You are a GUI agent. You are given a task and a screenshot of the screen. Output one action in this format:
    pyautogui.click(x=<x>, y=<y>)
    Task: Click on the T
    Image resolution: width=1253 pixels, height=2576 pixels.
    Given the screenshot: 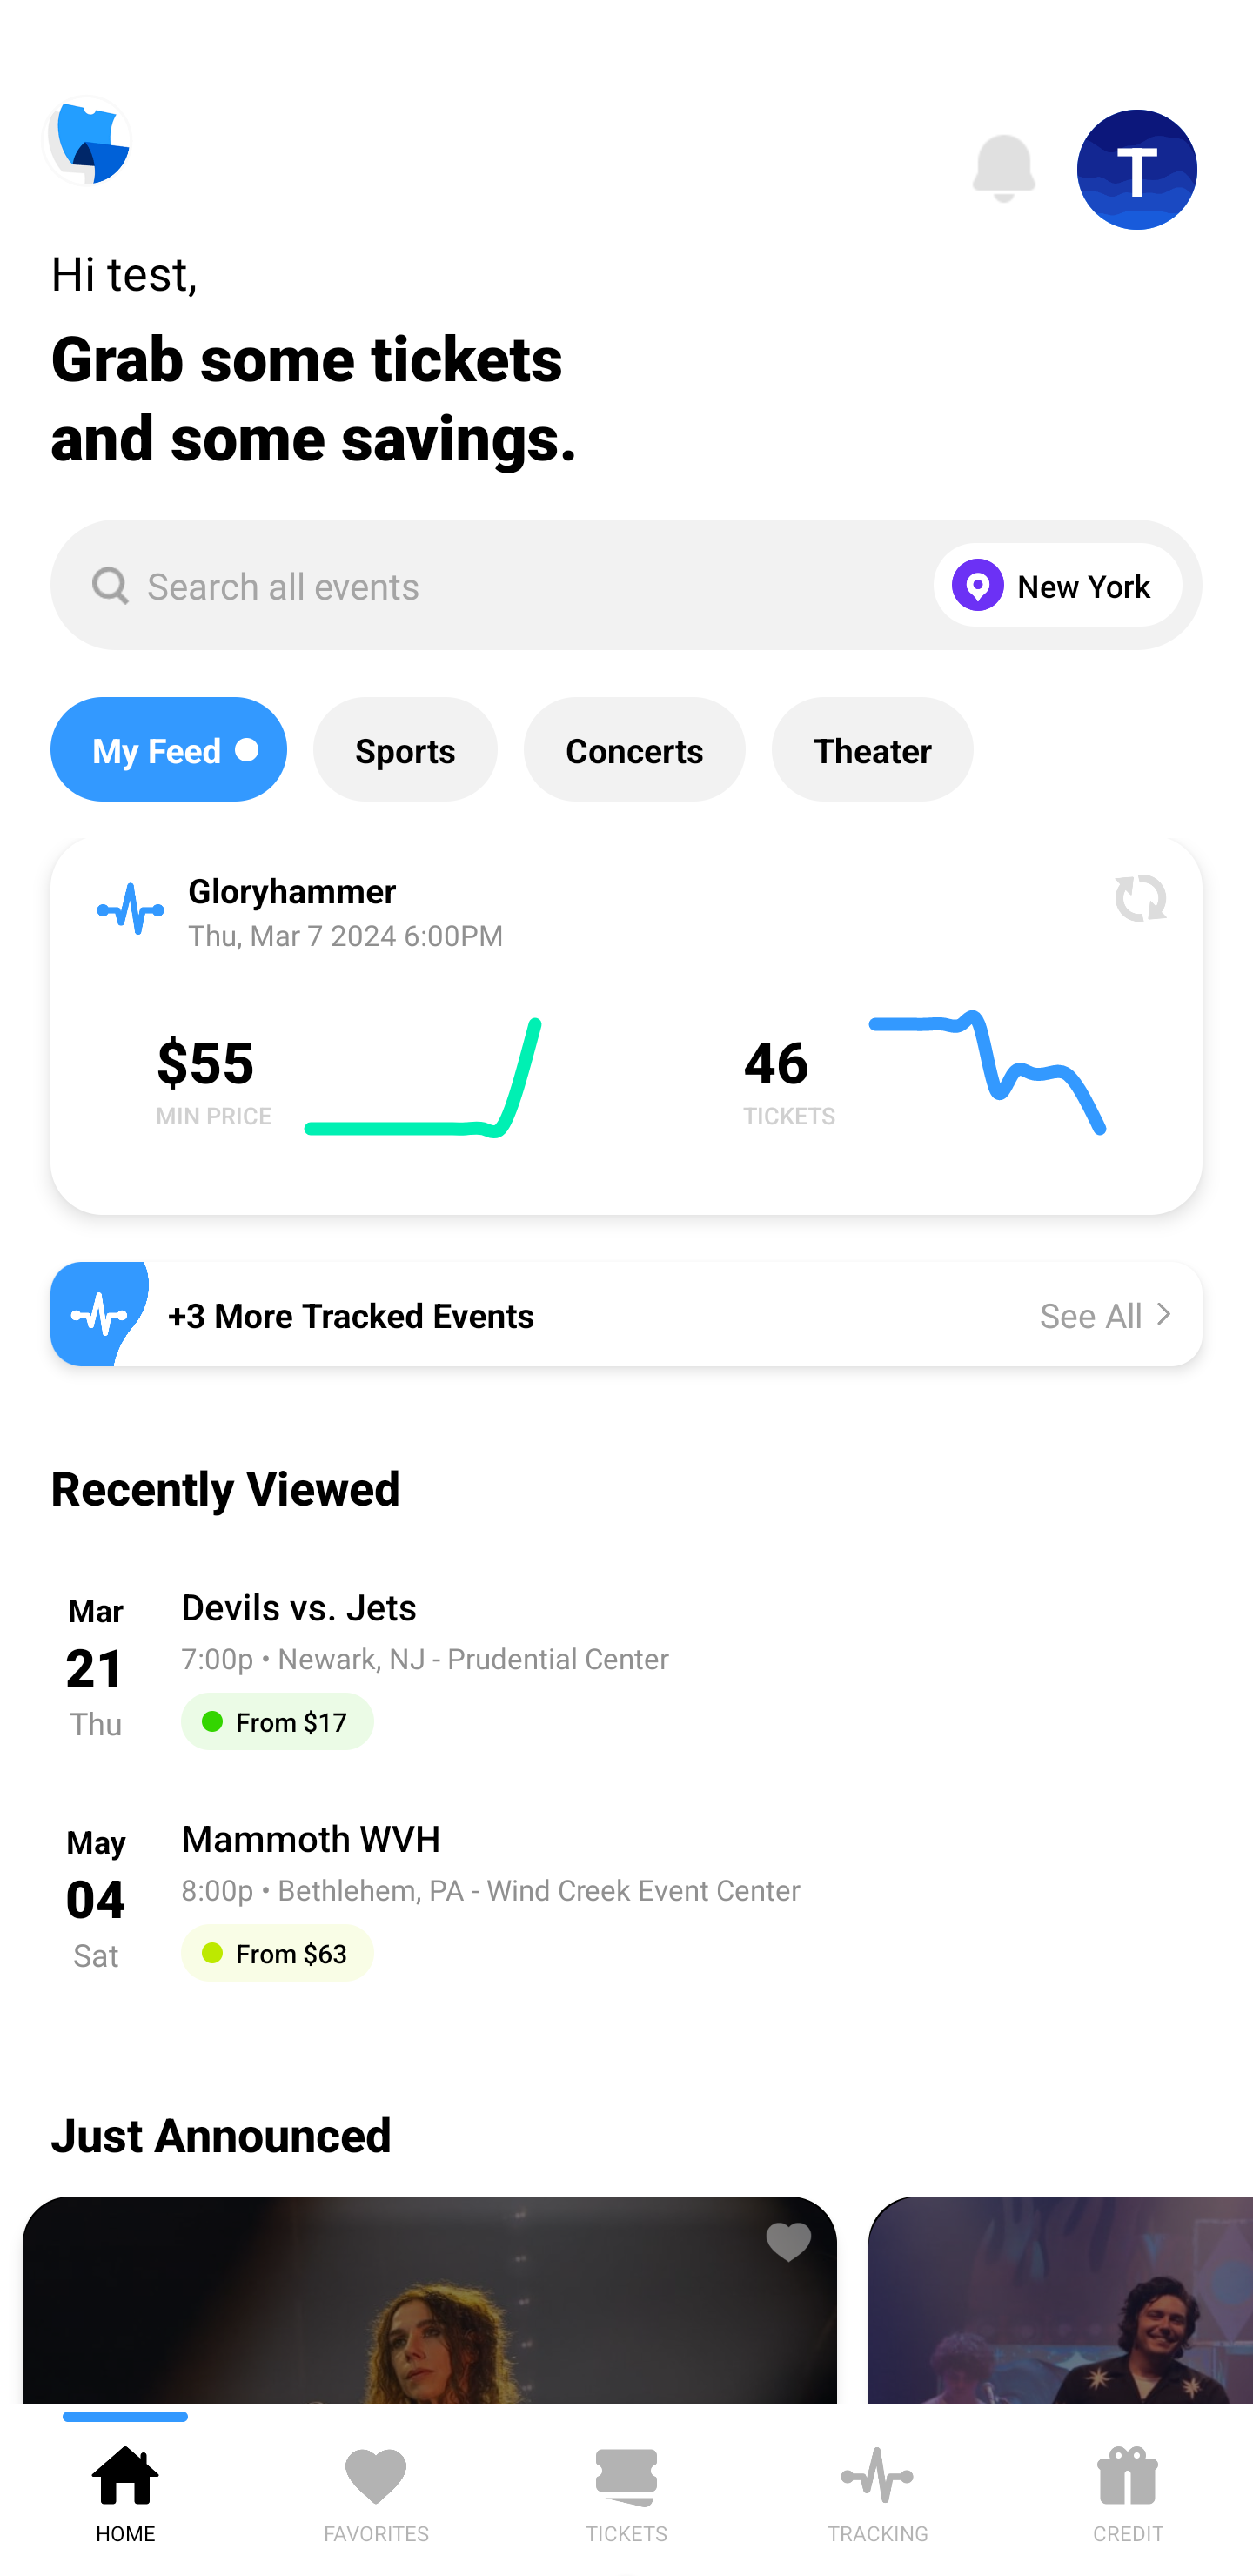 What is the action you would take?
    pyautogui.click(x=1137, y=170)
    